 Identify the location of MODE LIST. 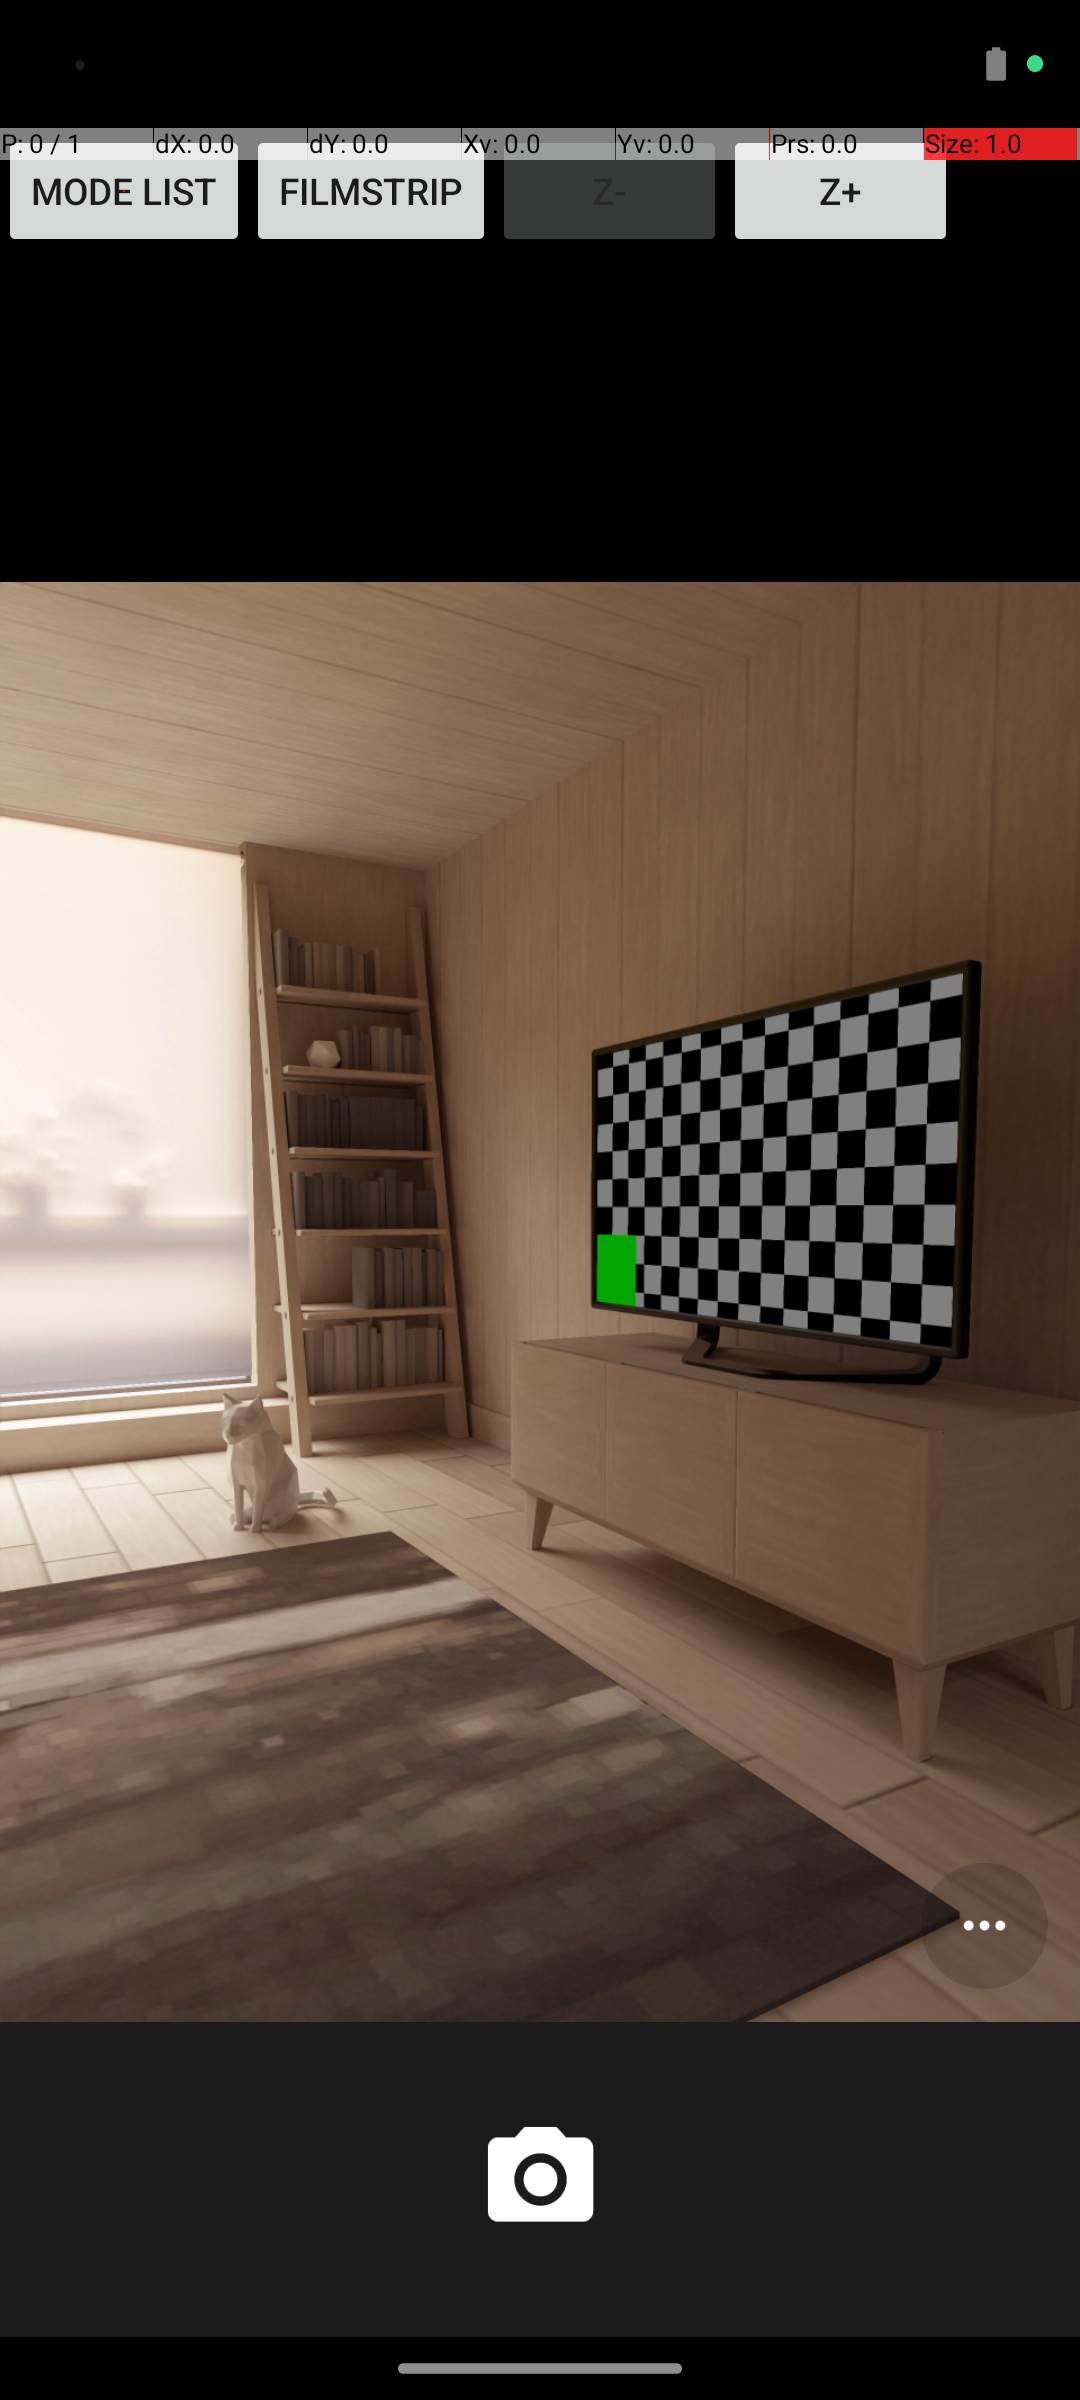
(124, 191).